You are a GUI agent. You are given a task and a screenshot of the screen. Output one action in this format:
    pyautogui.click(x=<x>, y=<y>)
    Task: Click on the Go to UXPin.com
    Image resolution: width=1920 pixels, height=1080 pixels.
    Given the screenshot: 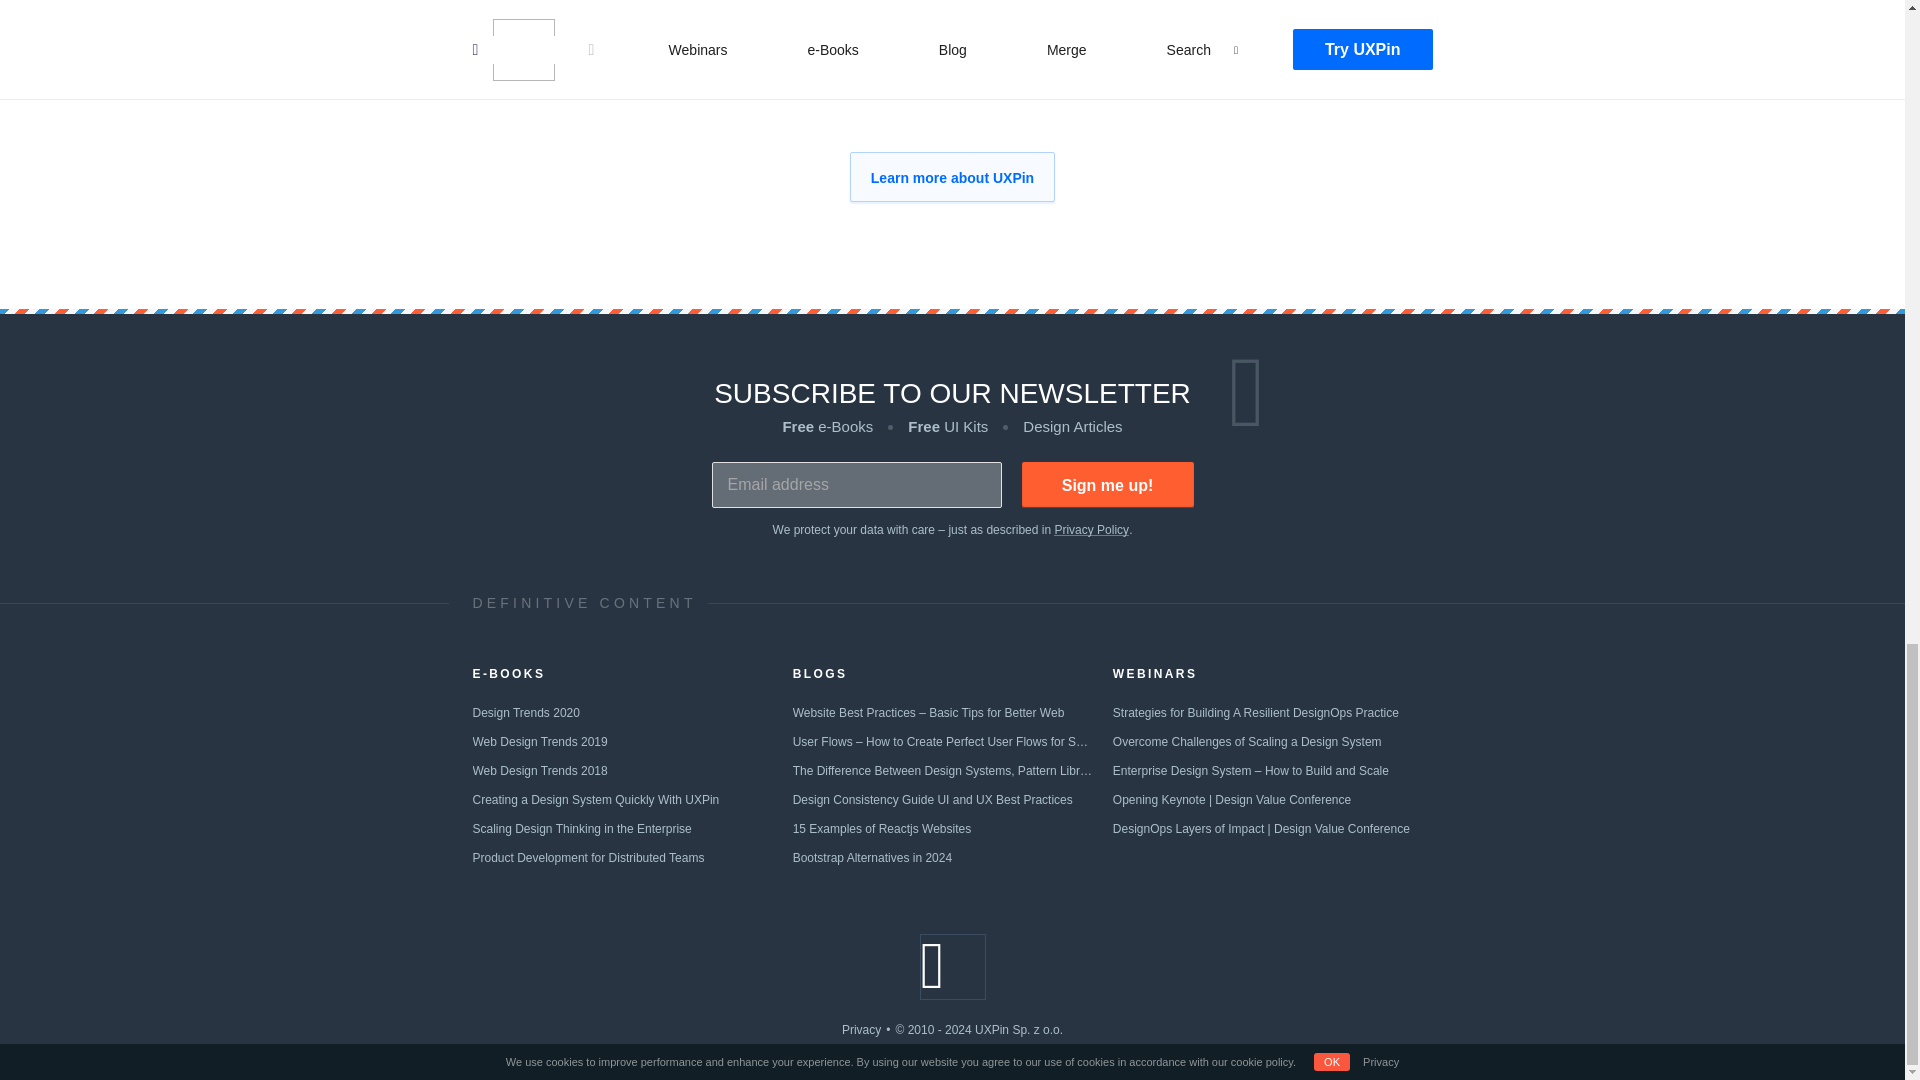 What is the action you would take?
    pyautogui.click(x=952, y=967)
    